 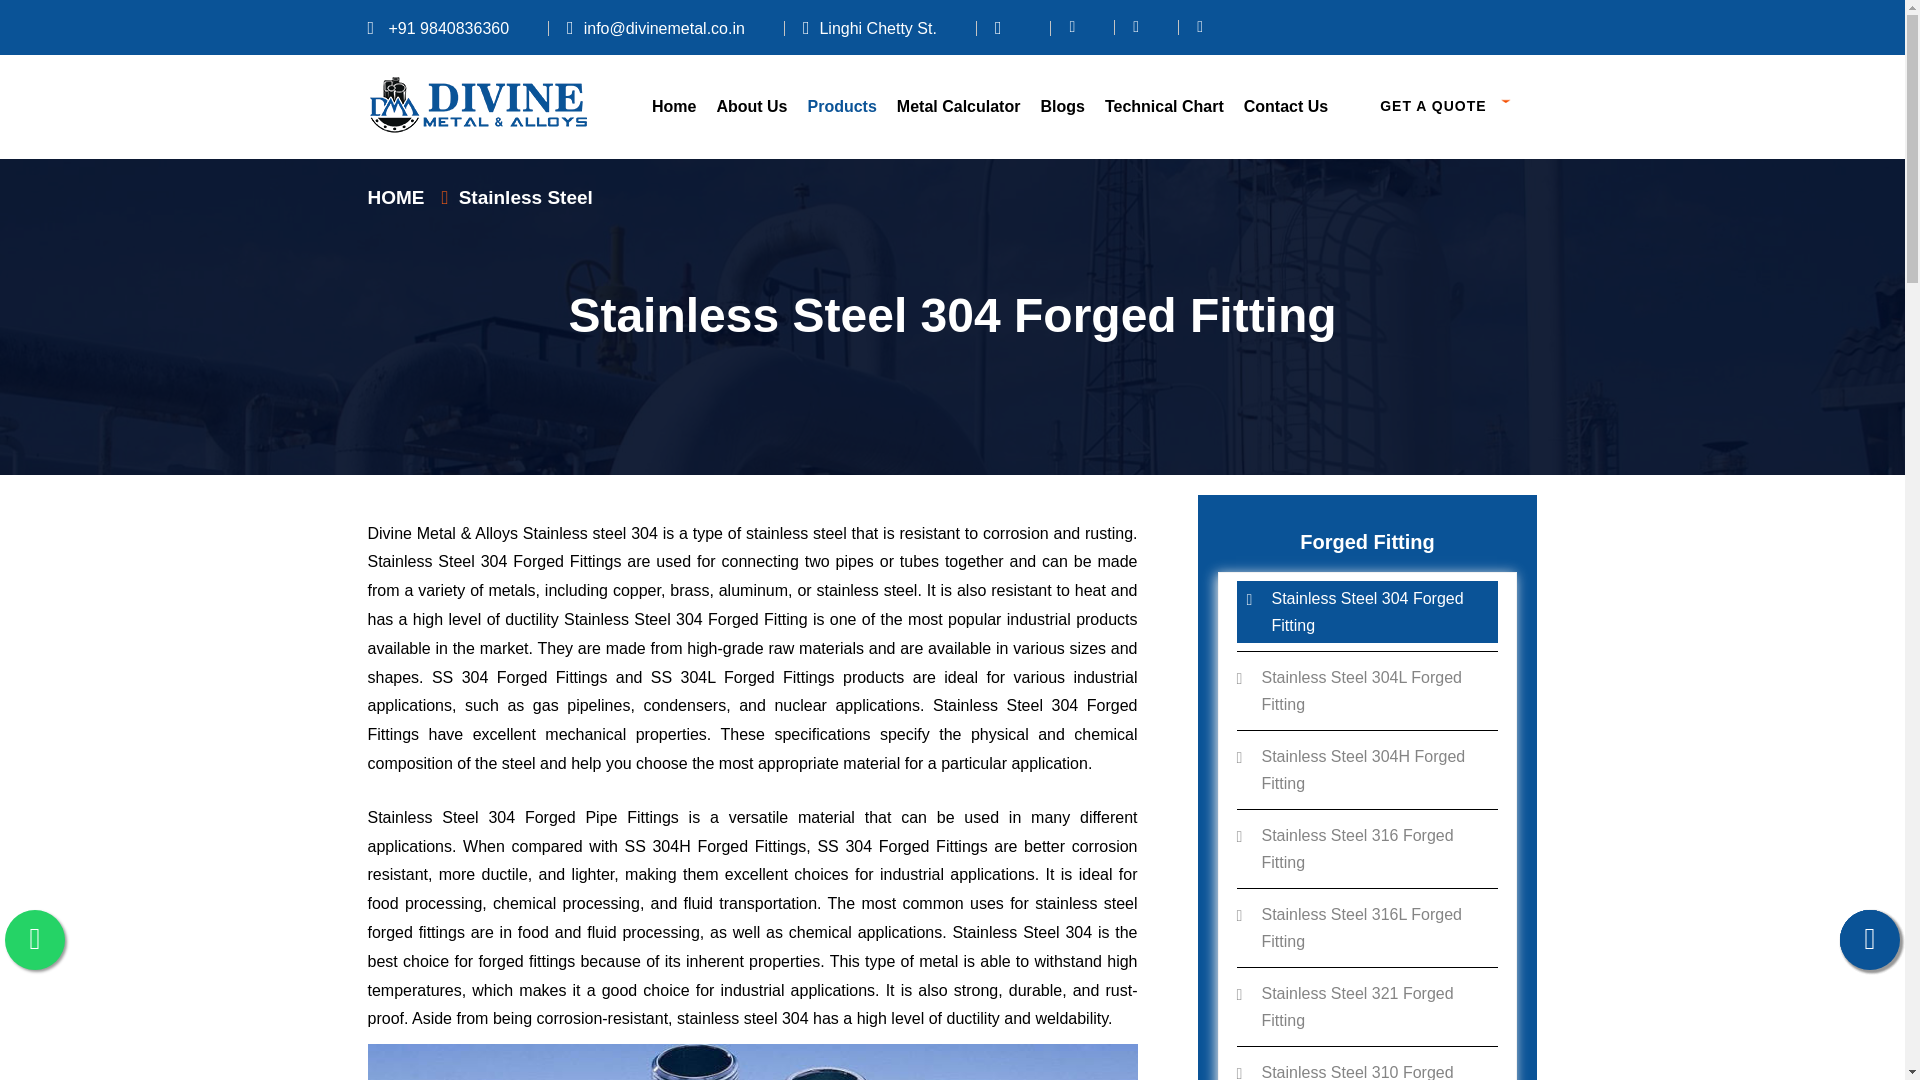 I want to click on Technical Chart, so click(x=1164, y=106).